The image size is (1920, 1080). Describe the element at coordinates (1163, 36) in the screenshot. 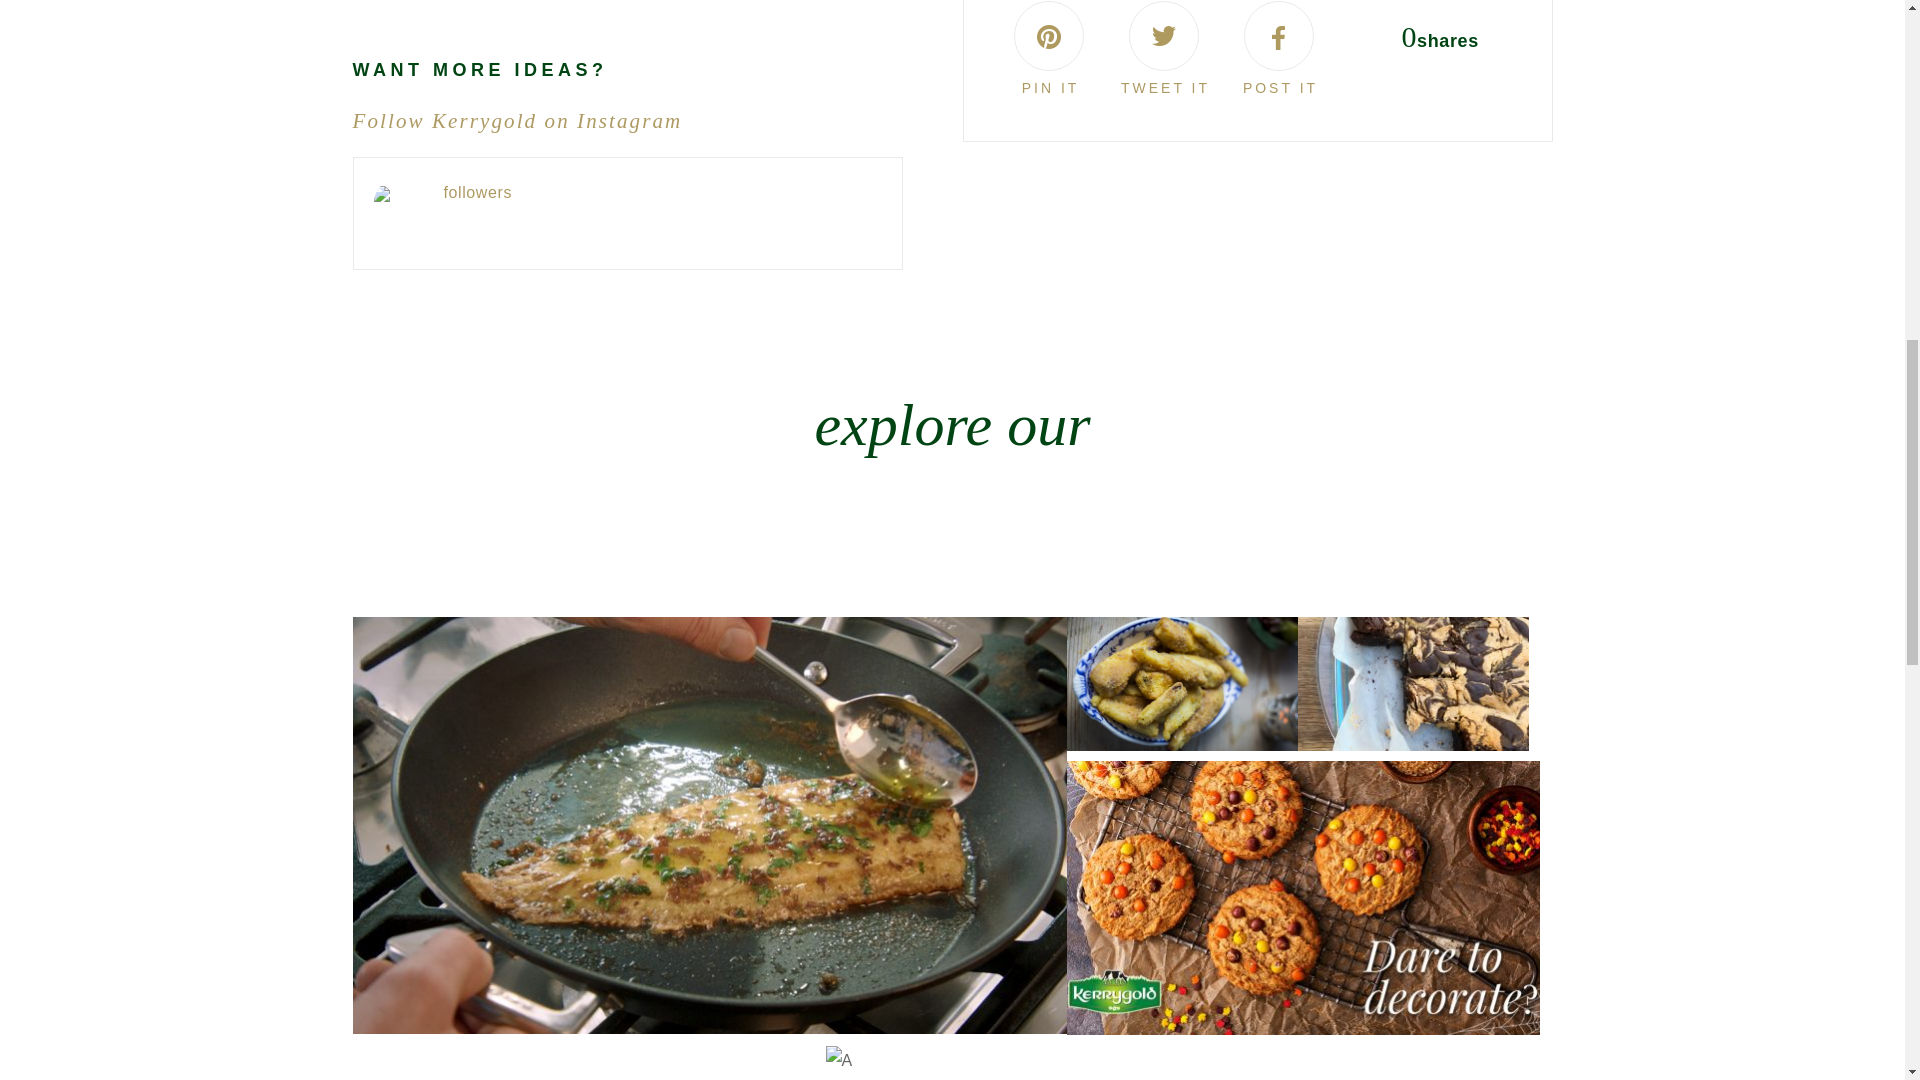

I see `Banoffee Pie` at that location.